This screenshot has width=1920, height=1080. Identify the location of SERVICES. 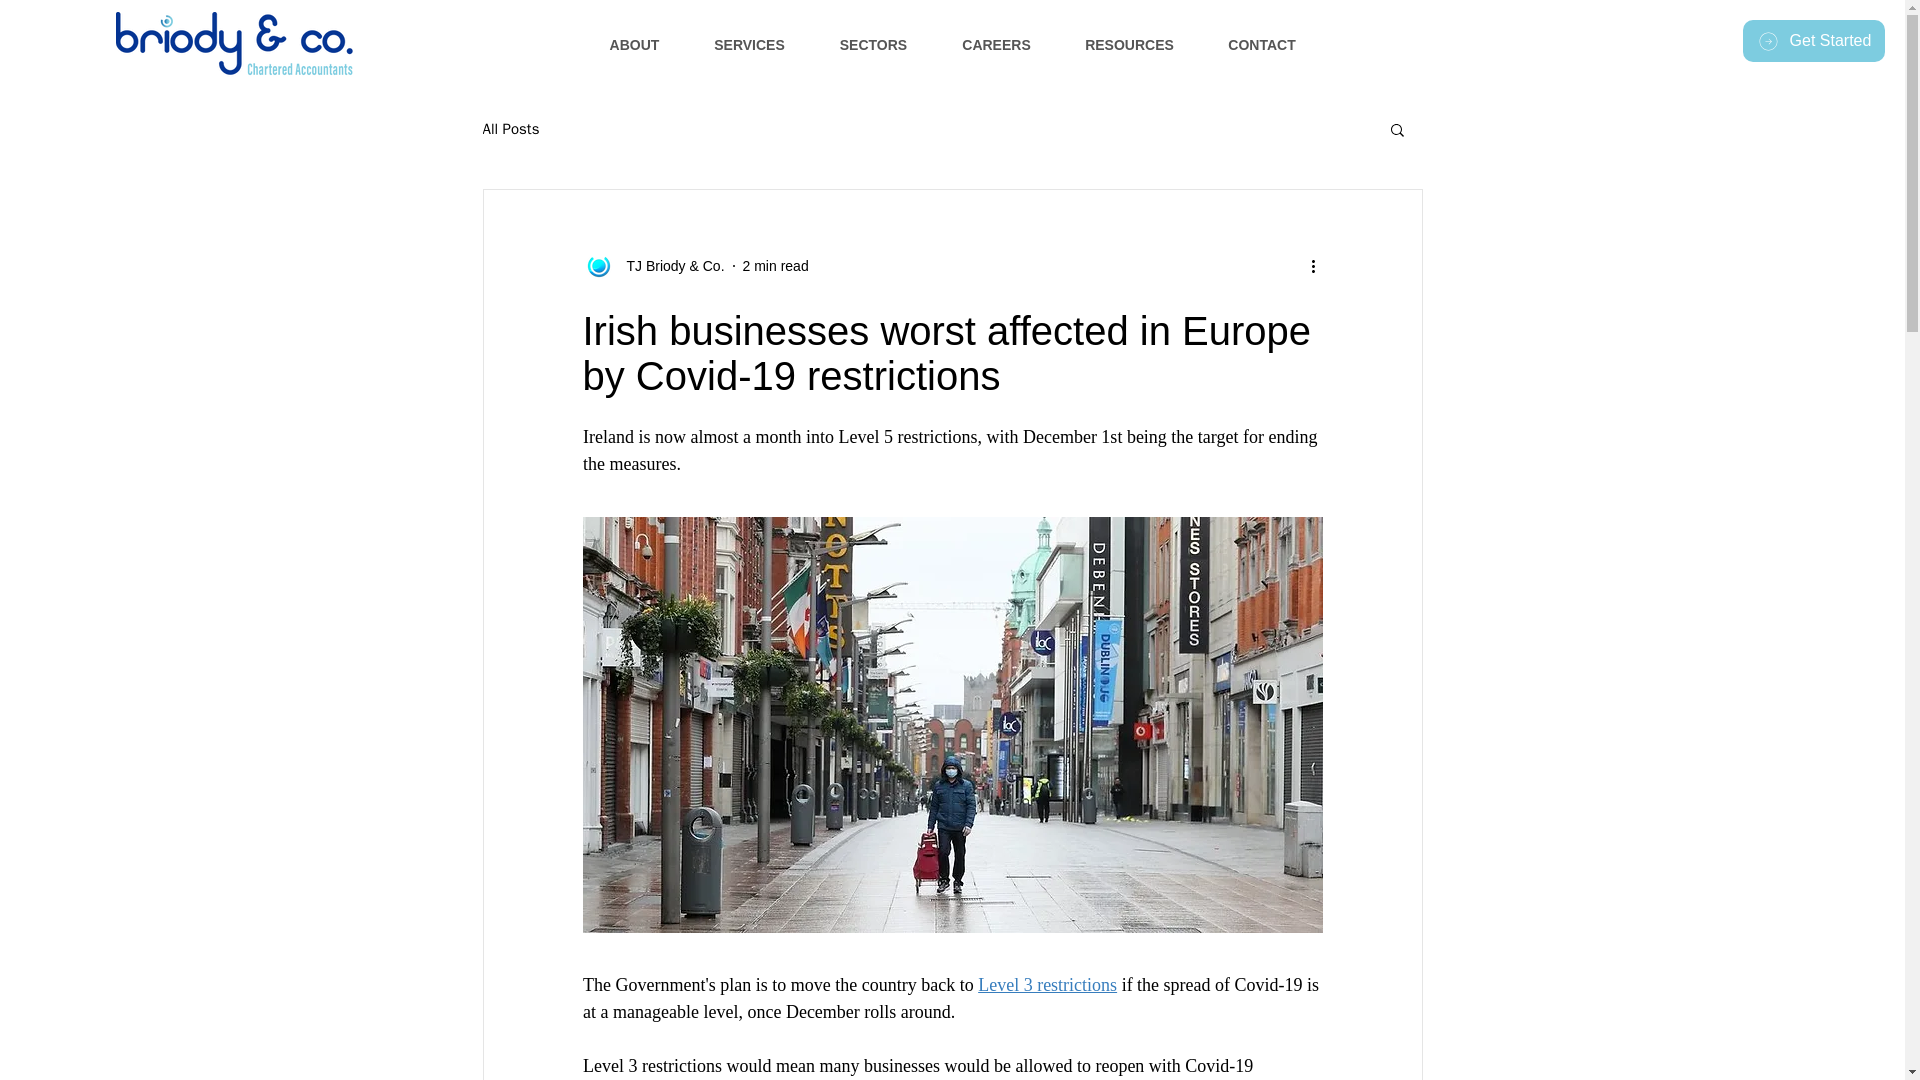
(750, 45).